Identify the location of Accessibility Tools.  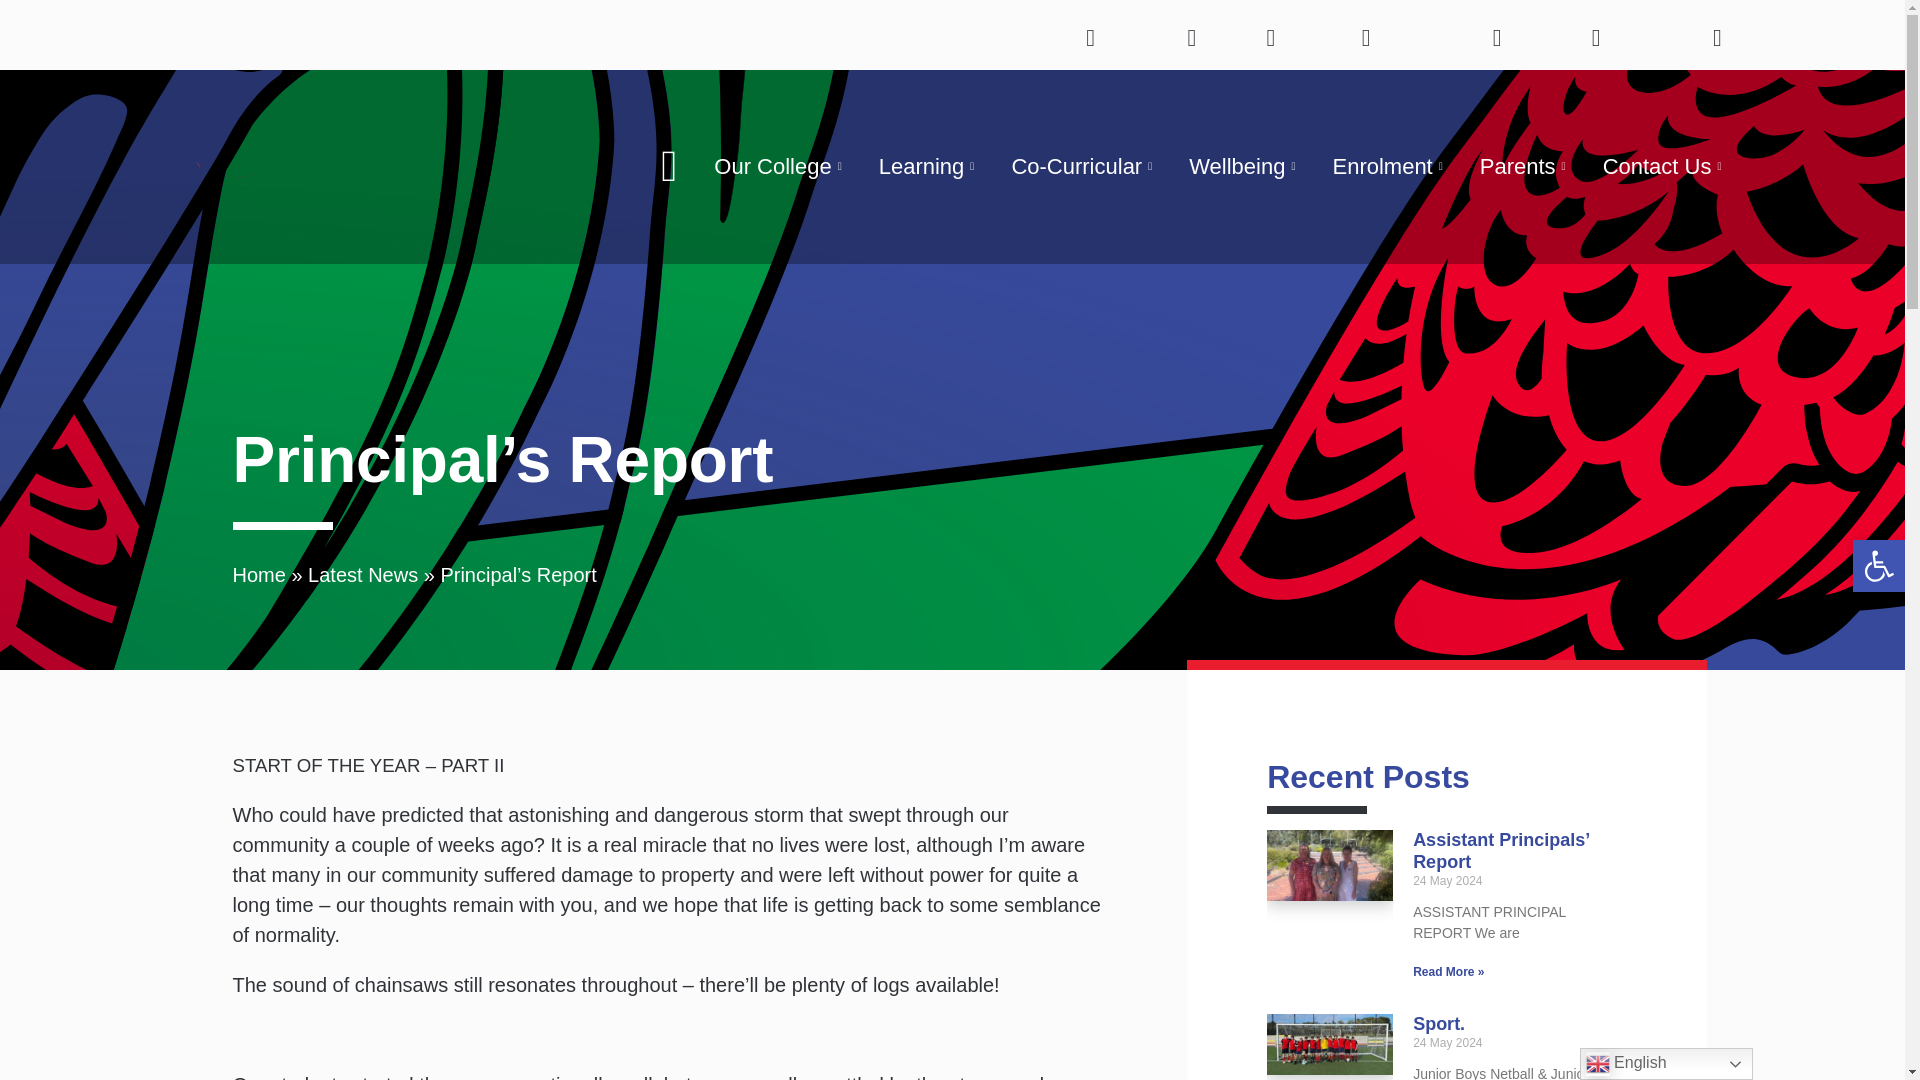
(1878, 566).